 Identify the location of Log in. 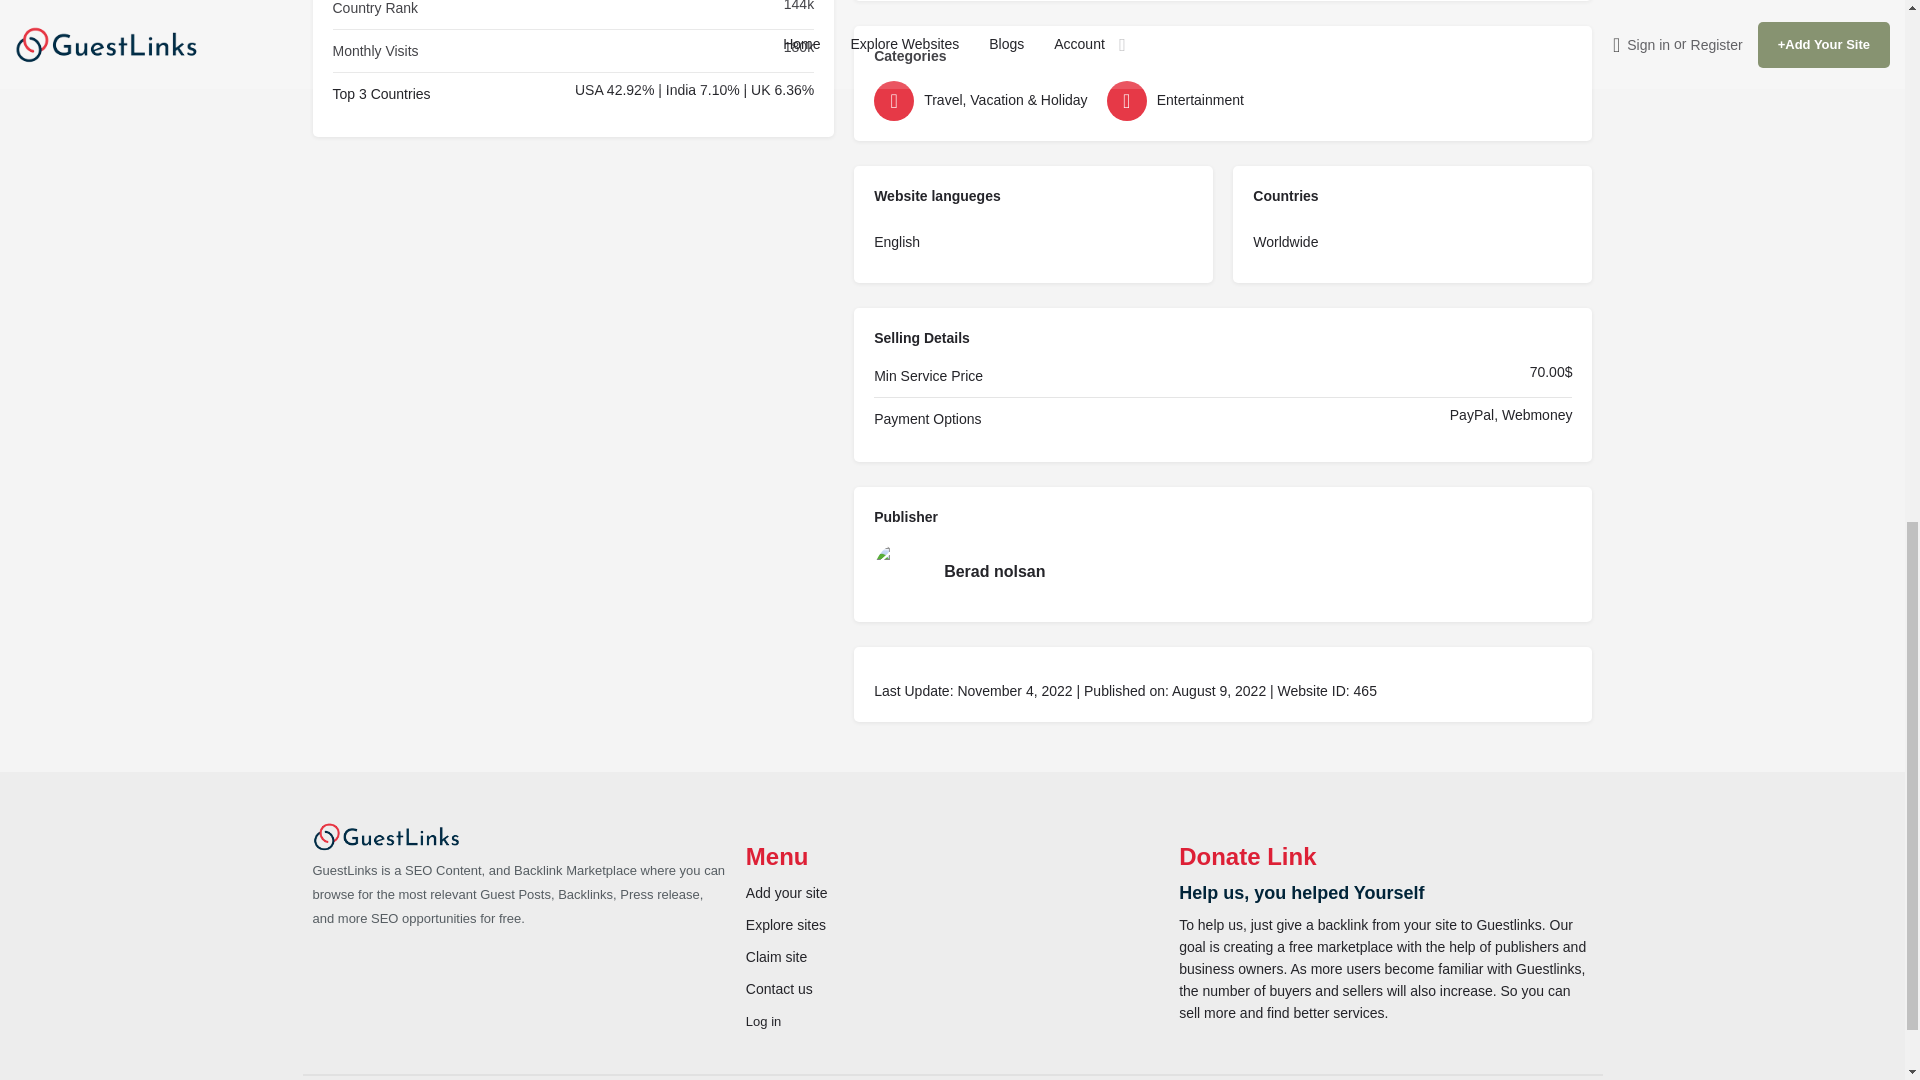
(764, 1022).